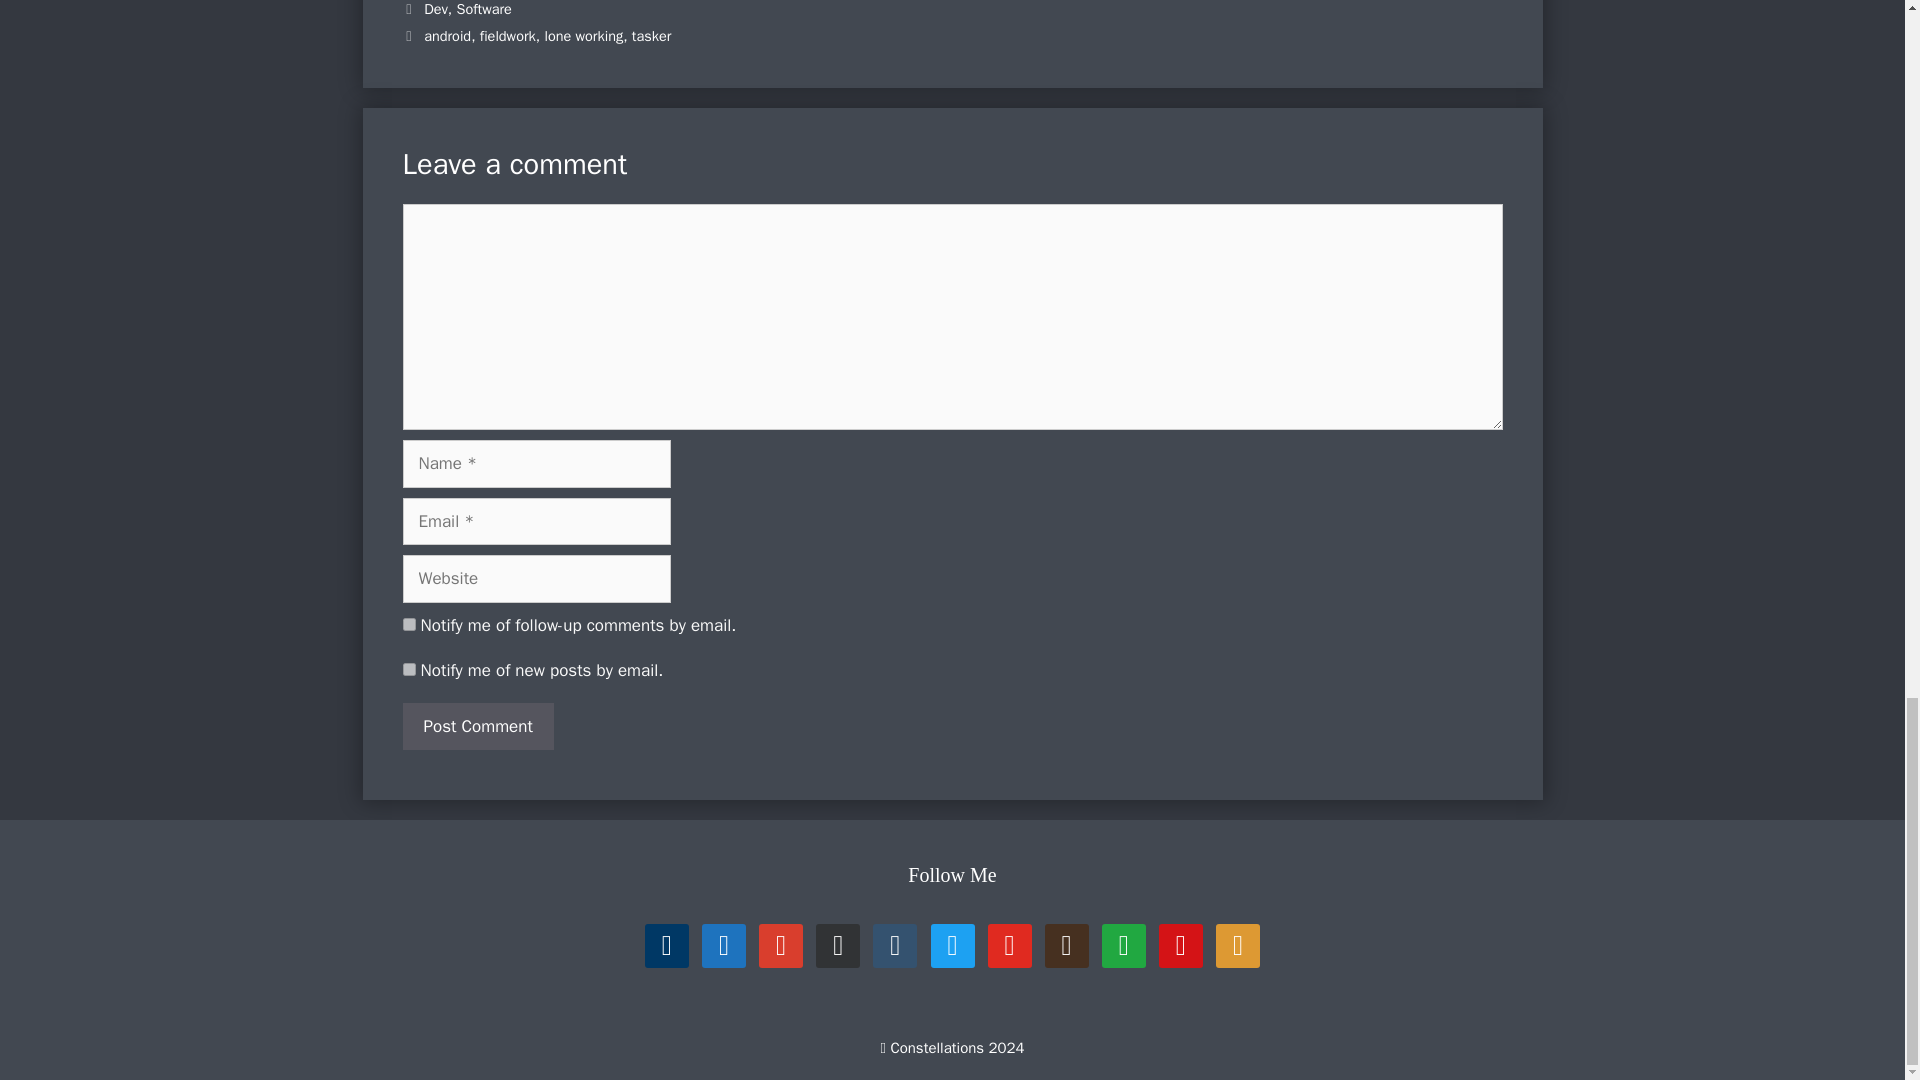  I want to click on google-scholar, so click(780, 945).